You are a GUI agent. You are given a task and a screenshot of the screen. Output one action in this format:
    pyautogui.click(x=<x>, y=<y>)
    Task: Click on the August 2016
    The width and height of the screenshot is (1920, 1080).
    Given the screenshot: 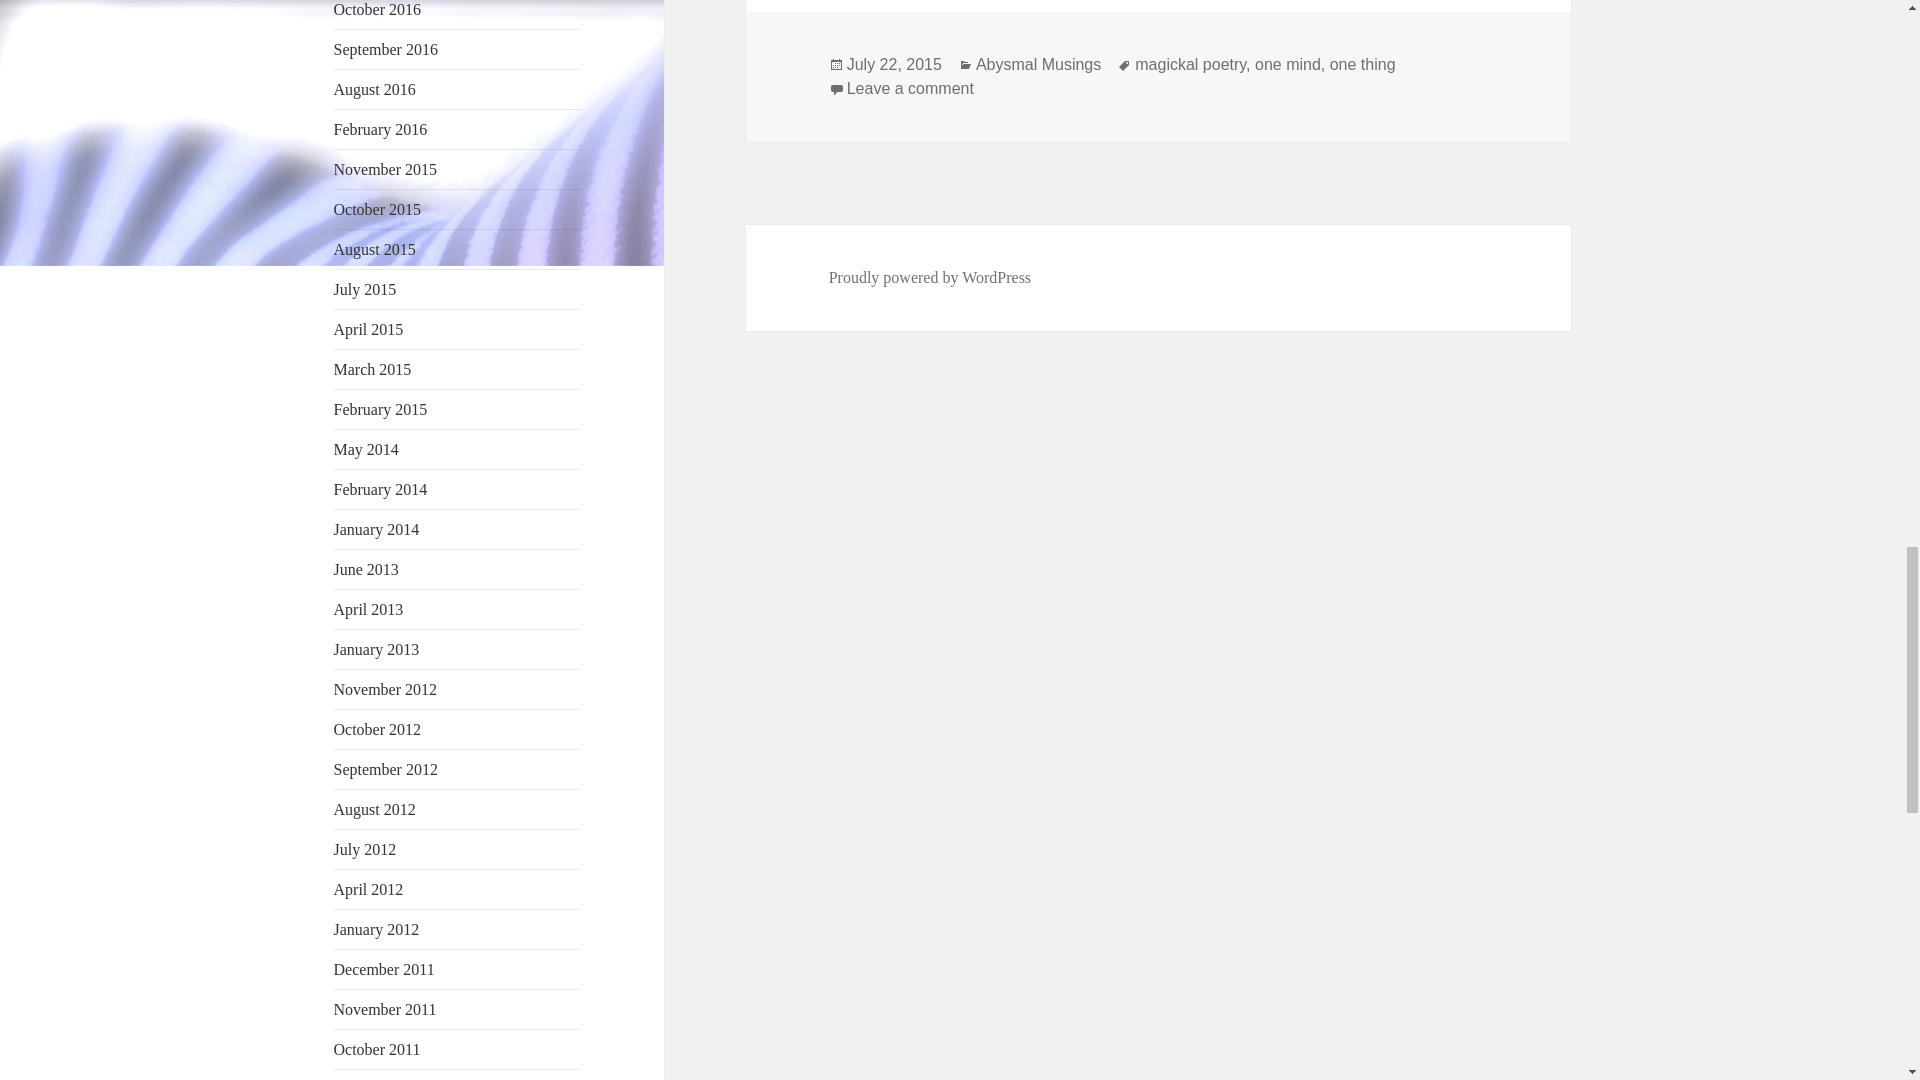 What is the action you would take?
    pyautogui.click(x=375, y=90)
    